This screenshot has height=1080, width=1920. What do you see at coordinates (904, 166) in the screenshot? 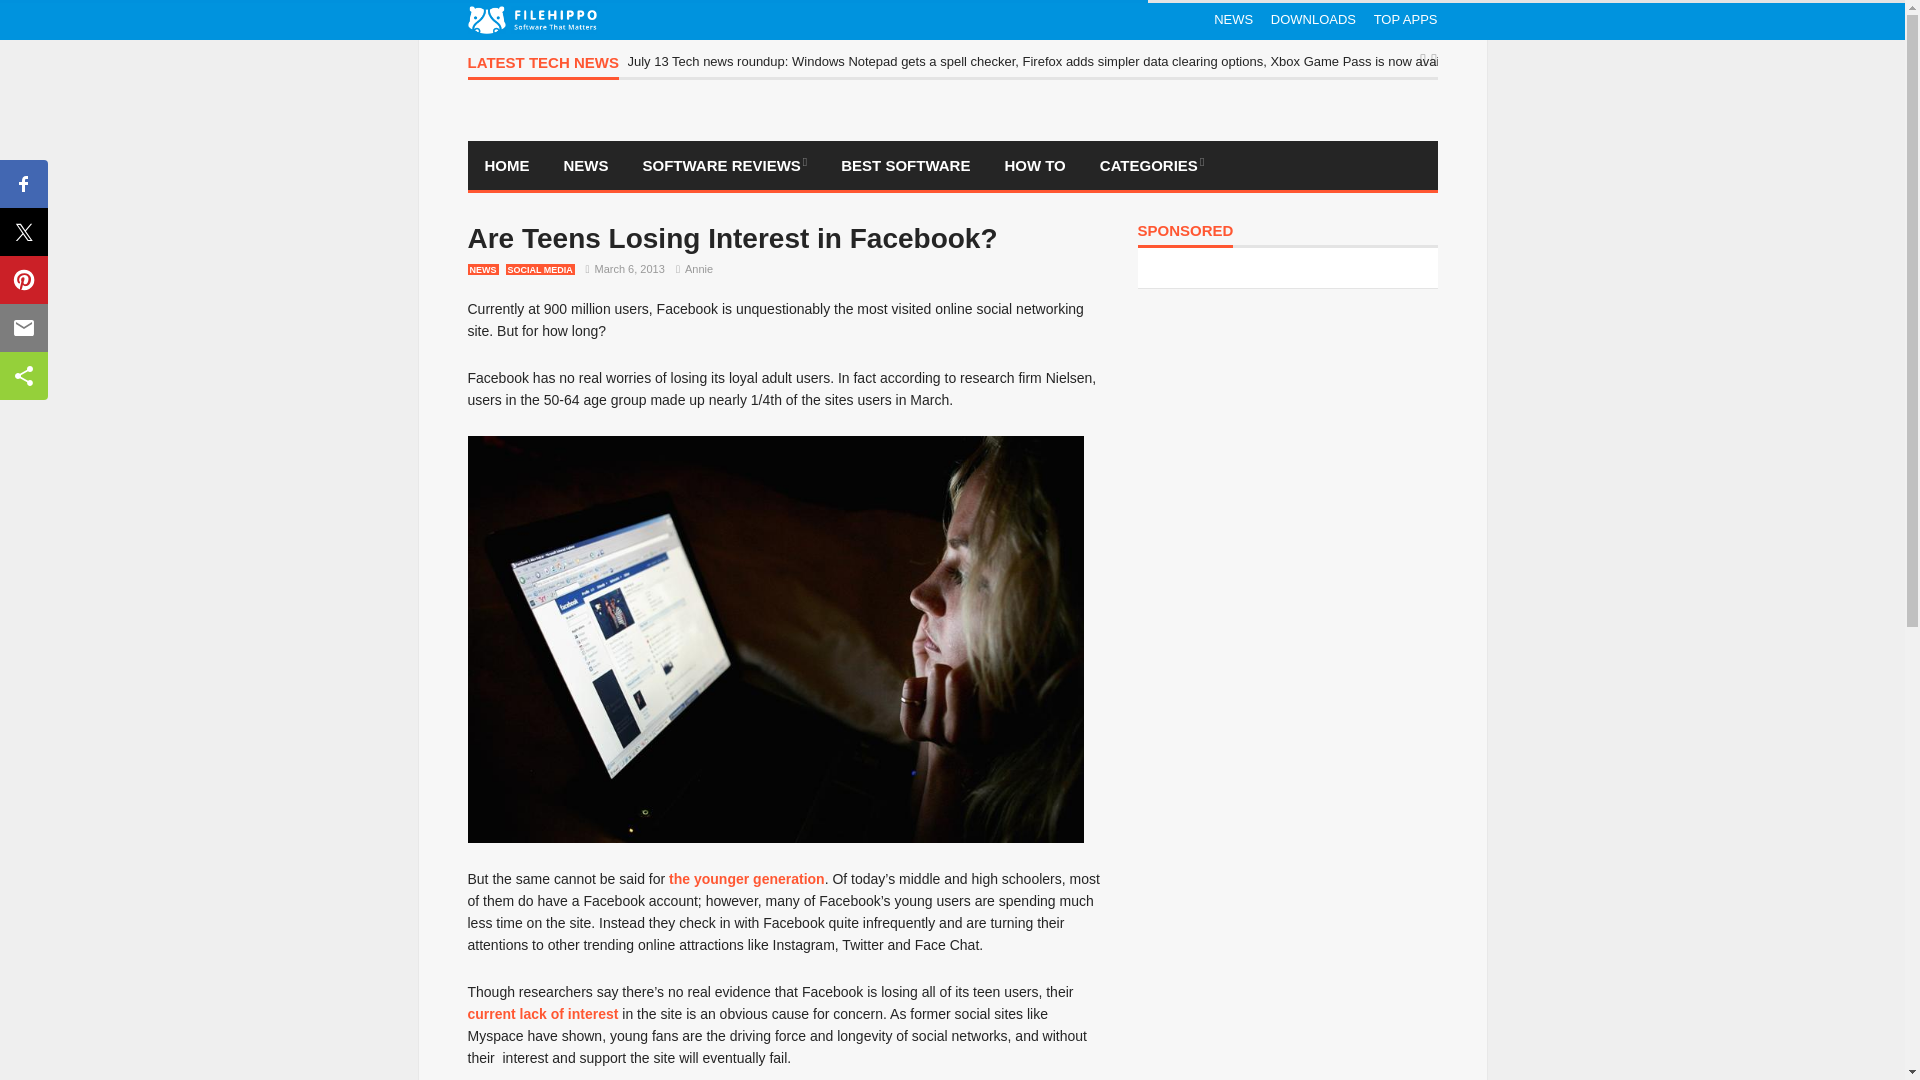
I see `Best Software` at bounding box center [904, 166].